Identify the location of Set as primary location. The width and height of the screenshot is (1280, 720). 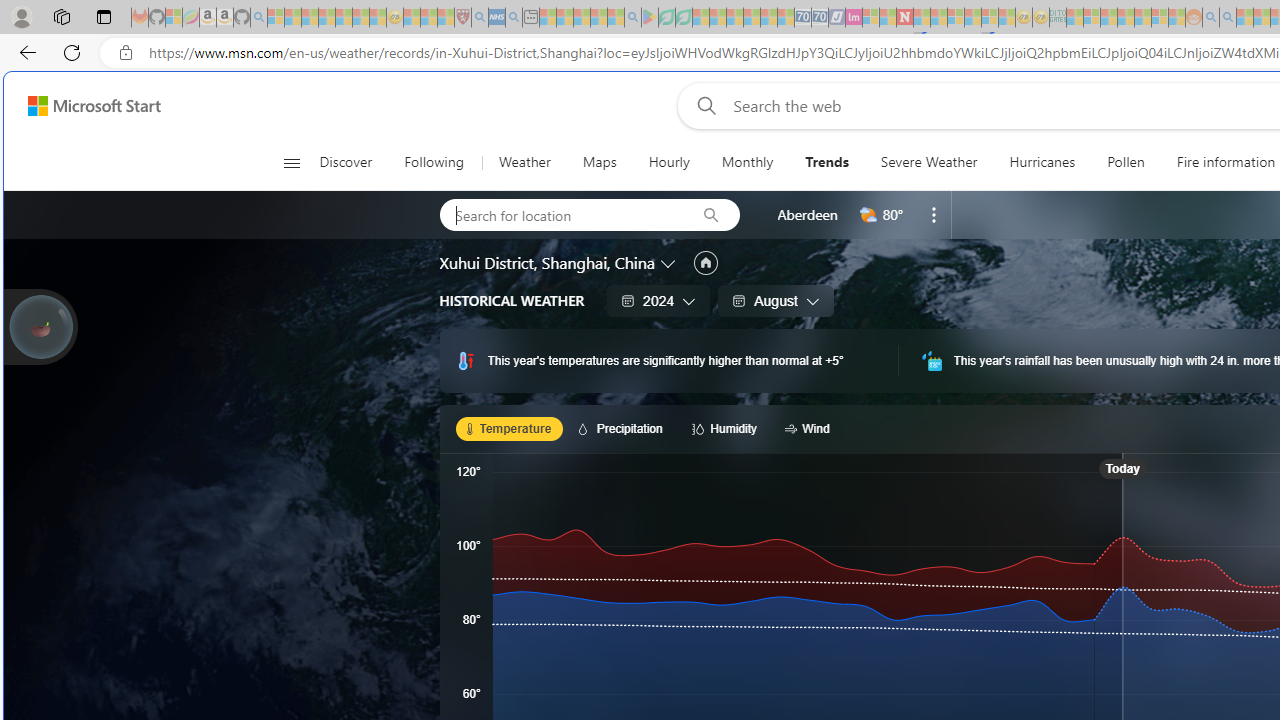
(705, 263).